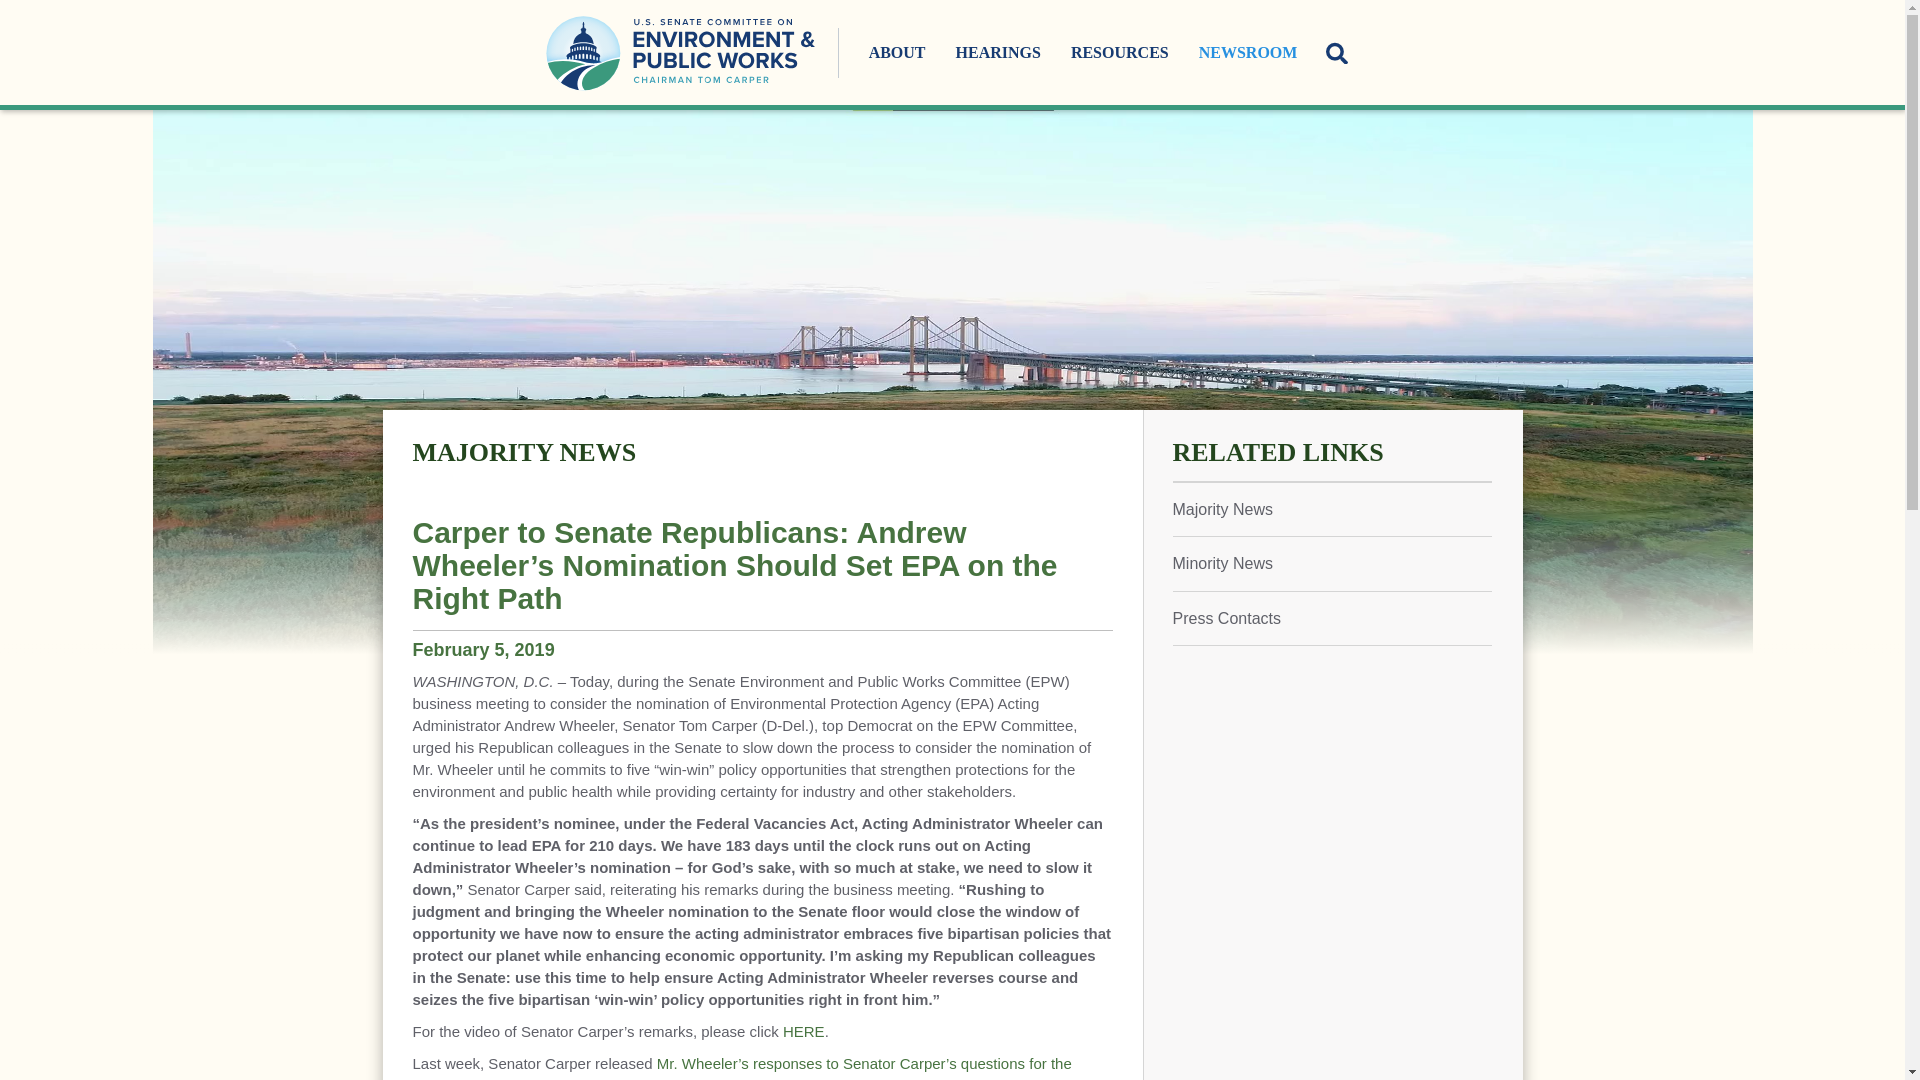 Image resolution: width=1920 pixels, height=1080 pixels. Describe the element at coordinates (998, 52) in the screenshot. I see `HEARINGS` at that location.